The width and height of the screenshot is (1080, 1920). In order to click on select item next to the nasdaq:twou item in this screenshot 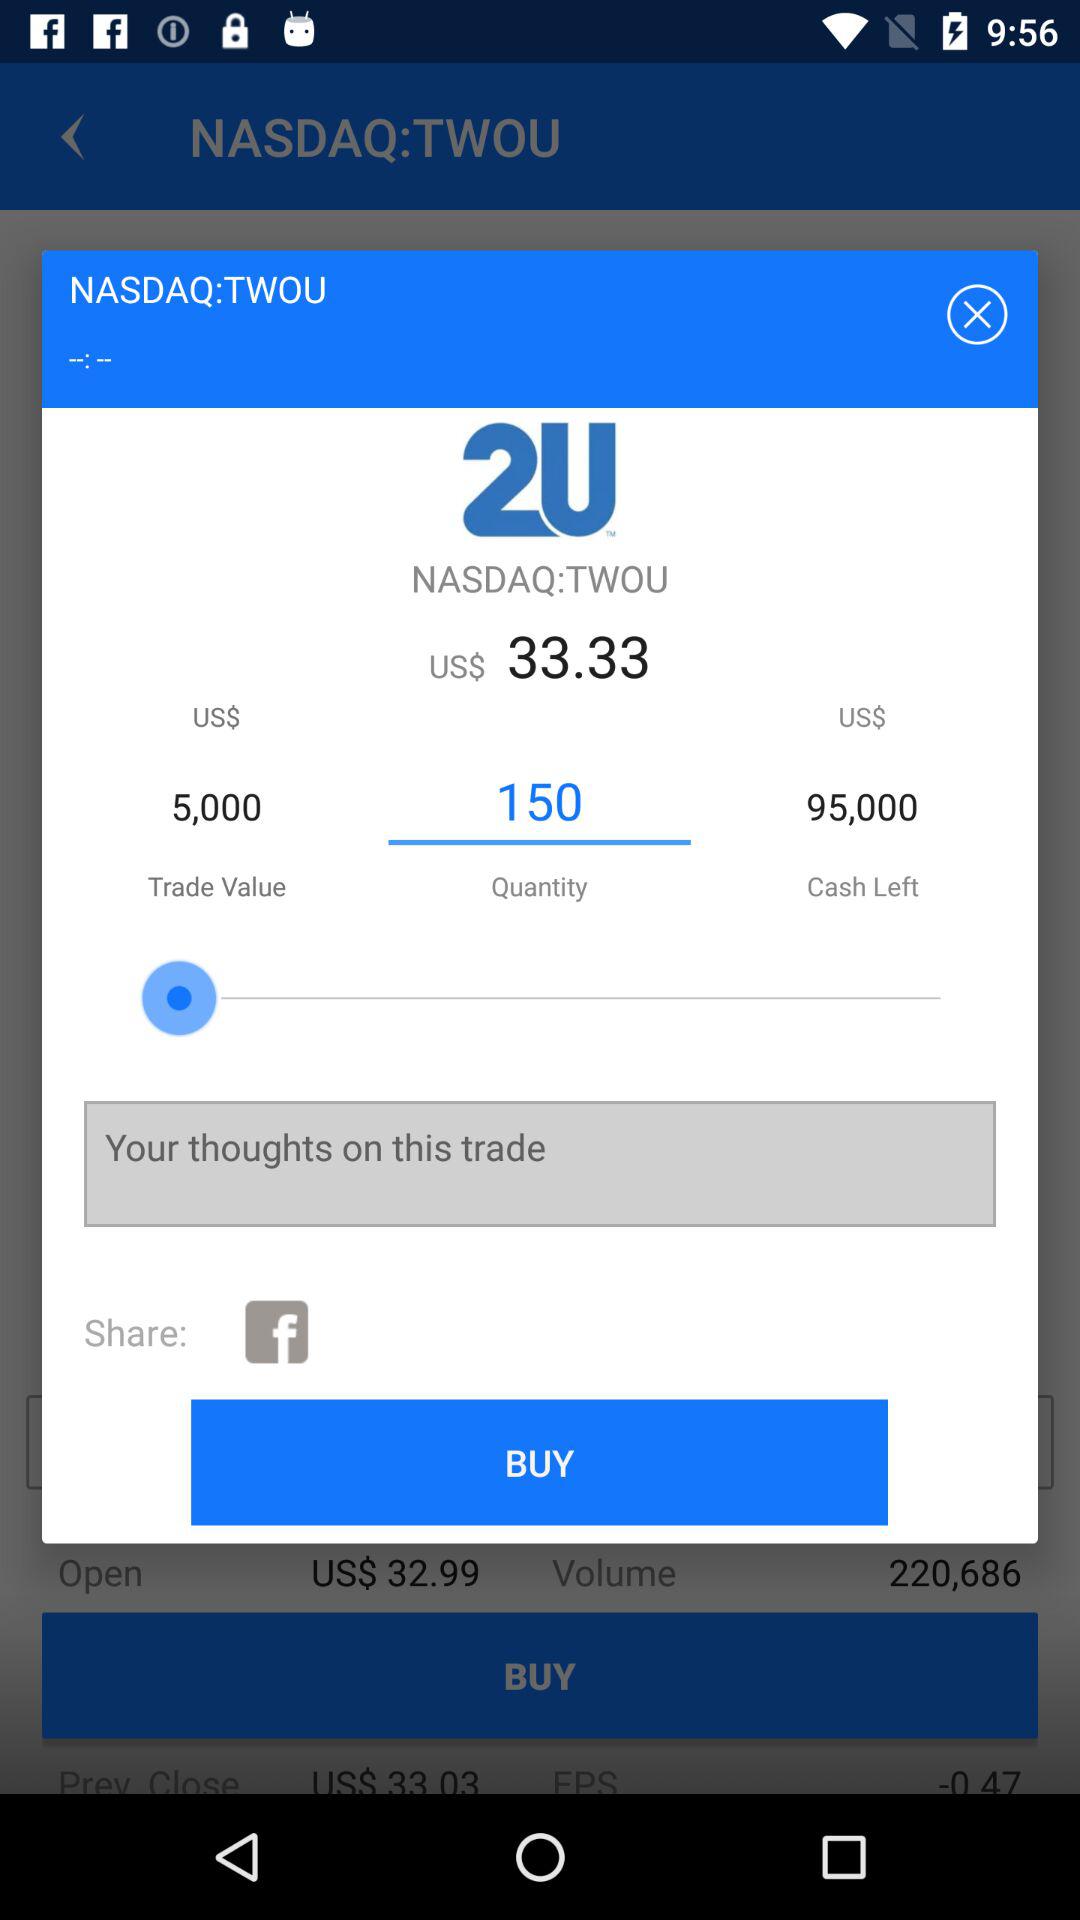, I will do `click(975, 313)`.